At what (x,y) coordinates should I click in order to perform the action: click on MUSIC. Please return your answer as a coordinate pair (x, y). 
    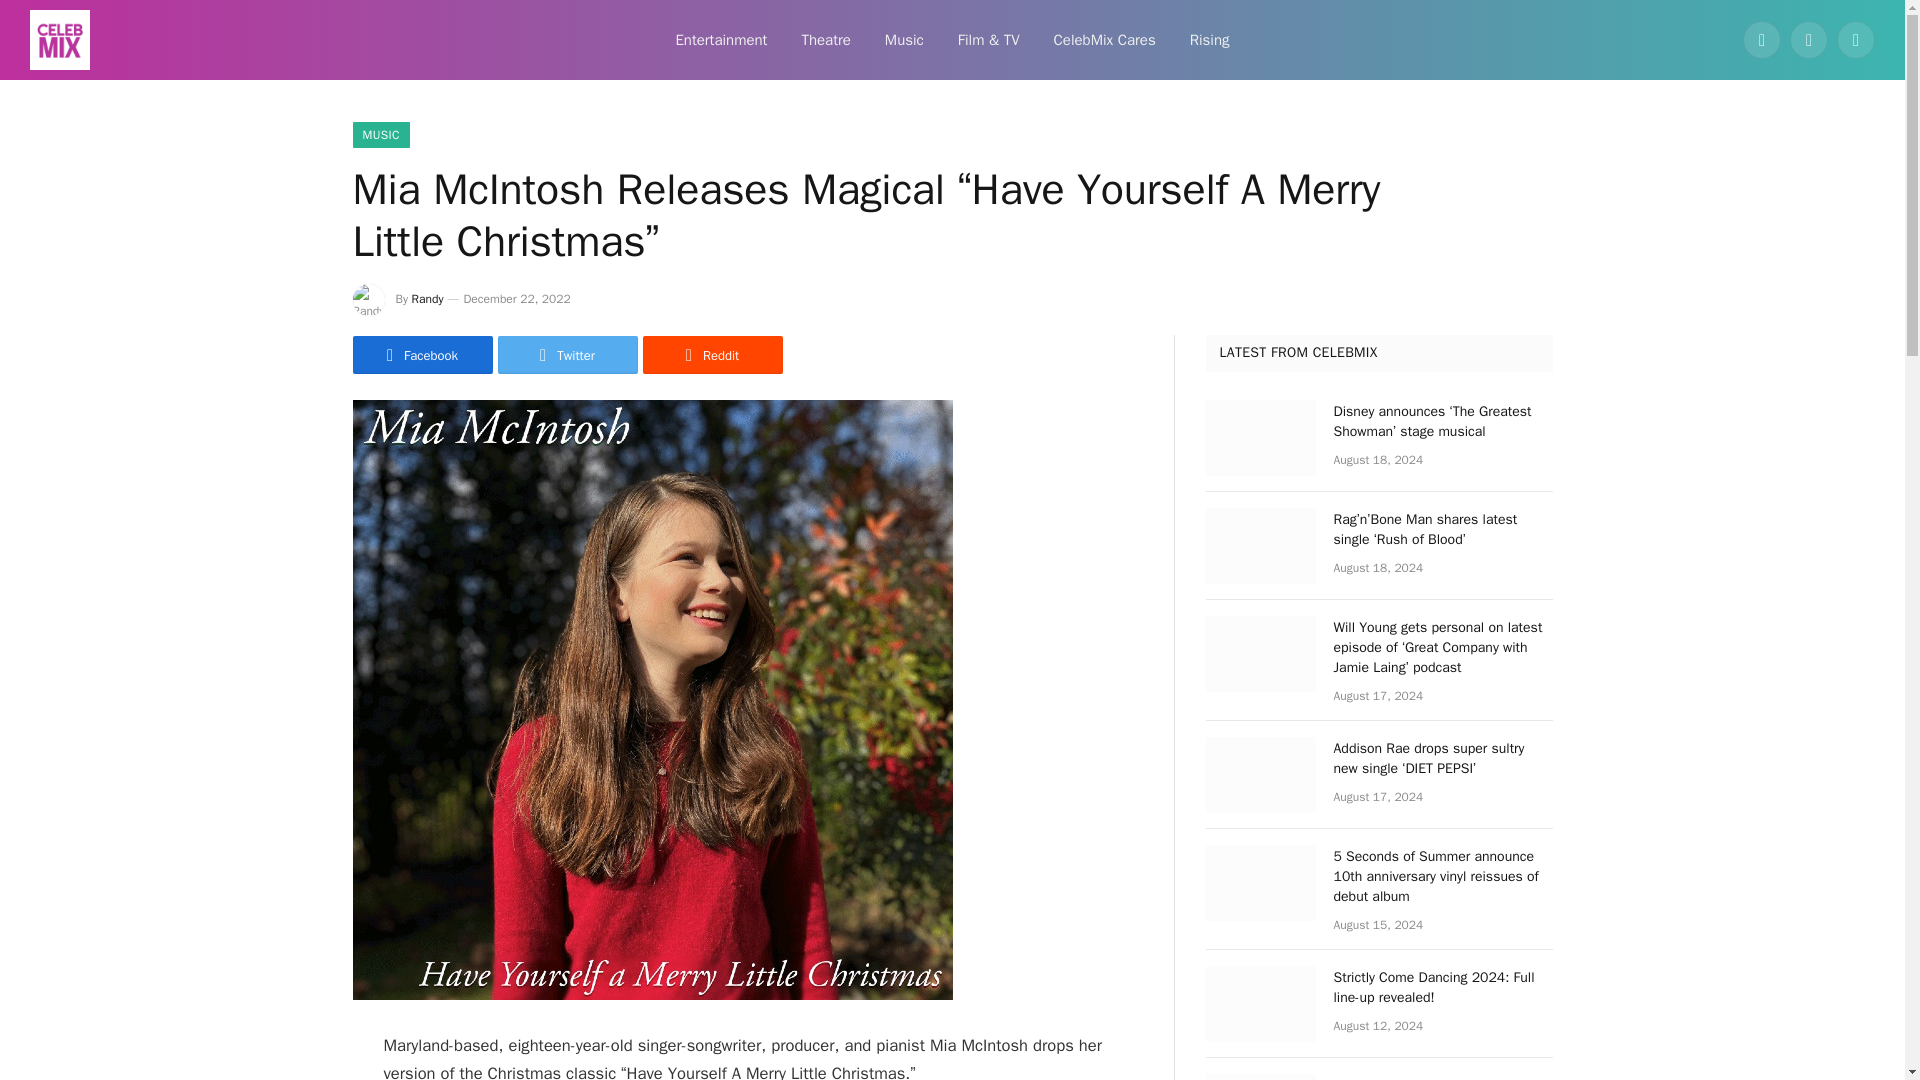
    Looking at the image, I should click on (380, 134).